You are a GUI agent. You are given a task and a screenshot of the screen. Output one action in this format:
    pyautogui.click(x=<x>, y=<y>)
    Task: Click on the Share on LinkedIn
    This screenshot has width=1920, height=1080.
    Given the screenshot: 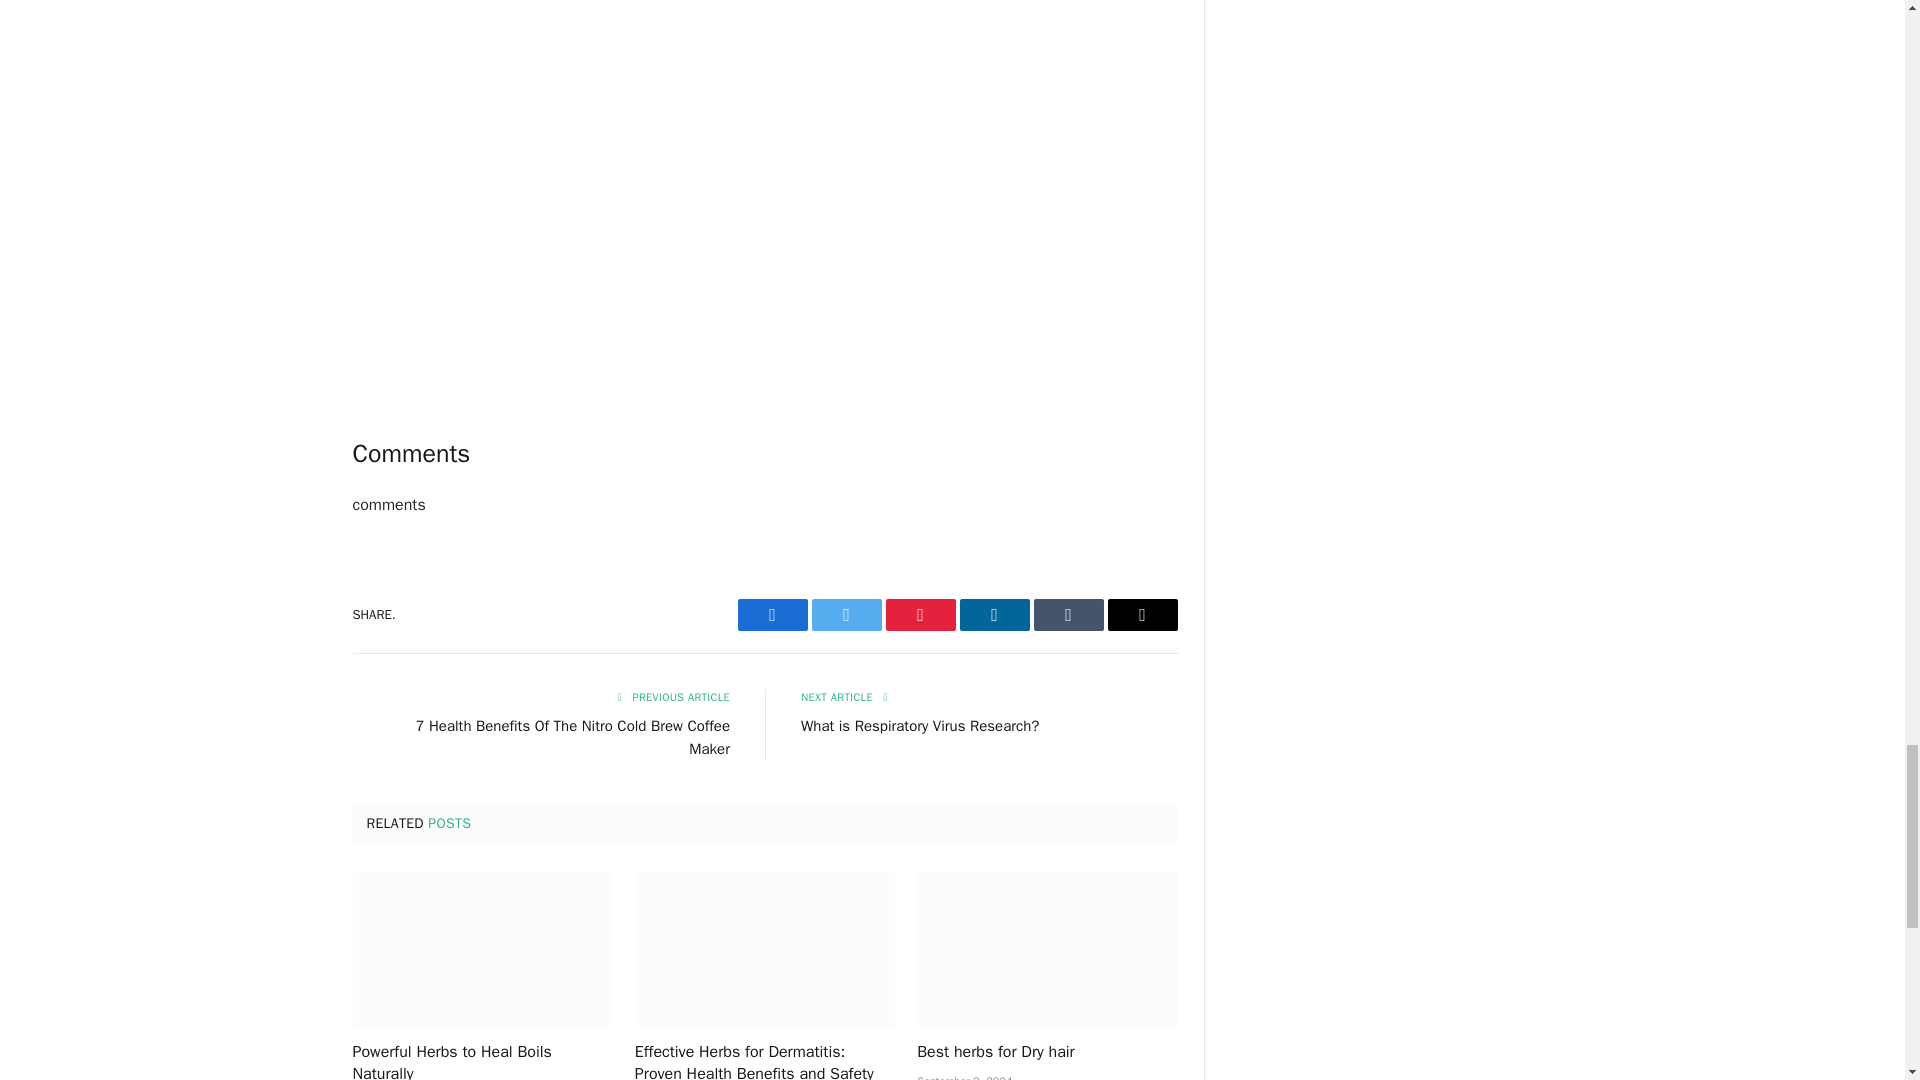 What is the action you would take?
    pyautogui.click(x=994, y=614)
    